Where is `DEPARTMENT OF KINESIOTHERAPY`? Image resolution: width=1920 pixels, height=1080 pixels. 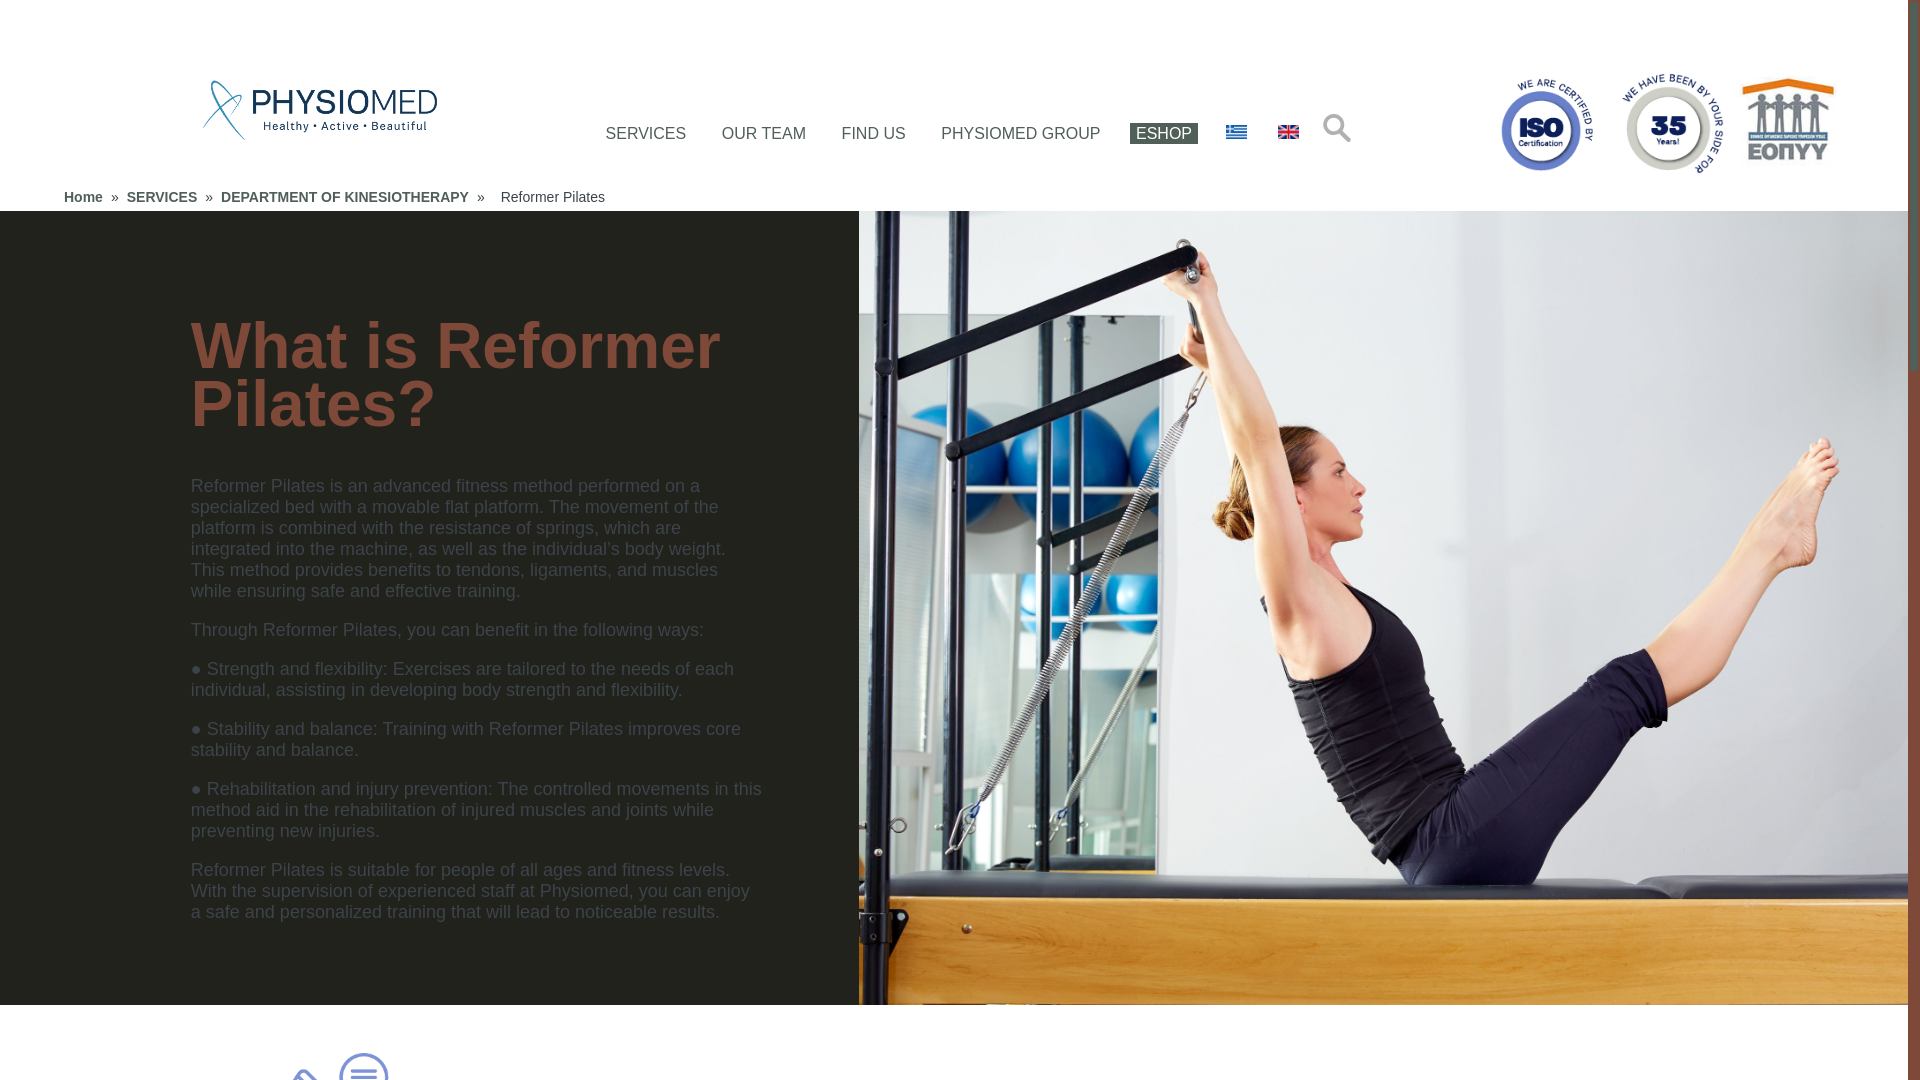 DEPARTMENT OF KINESIOTHERAPY is located at coordinates (344, 197).